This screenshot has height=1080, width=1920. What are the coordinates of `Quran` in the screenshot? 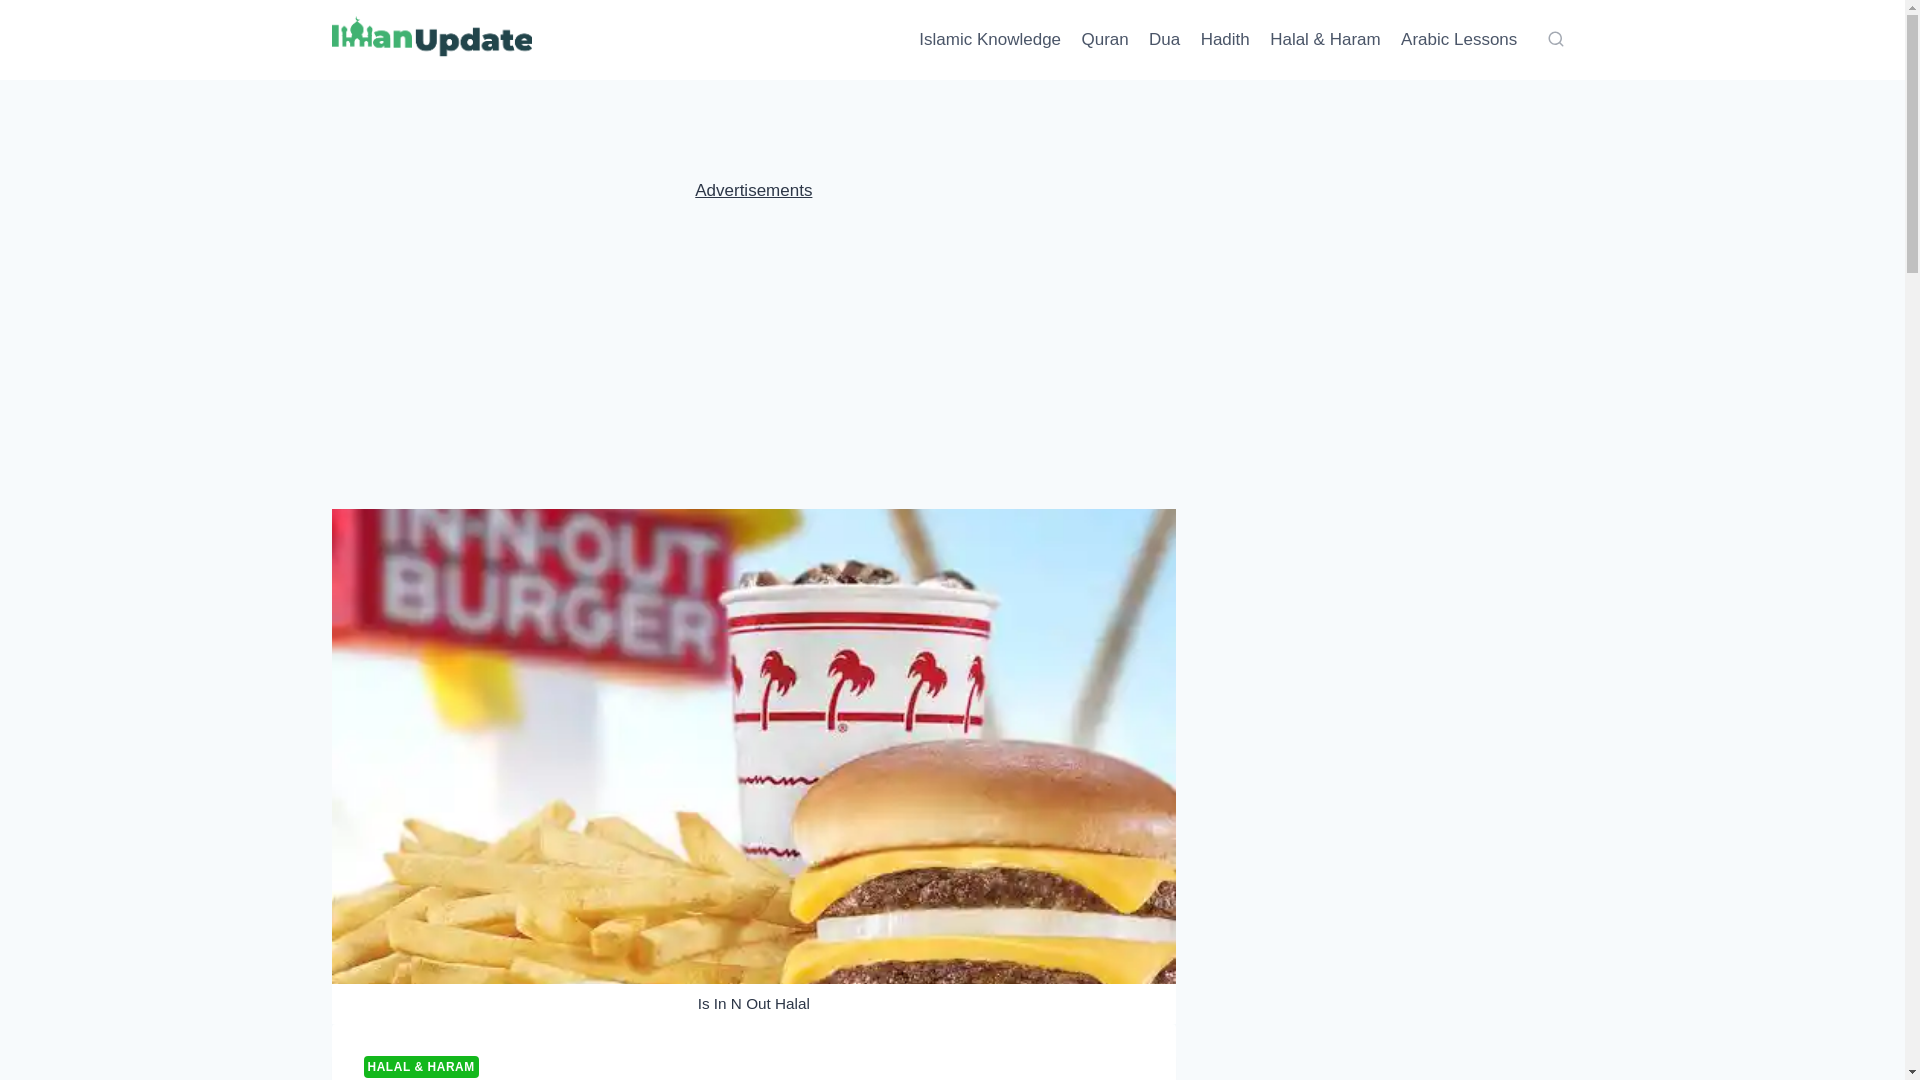 It's located at (1104, 40).